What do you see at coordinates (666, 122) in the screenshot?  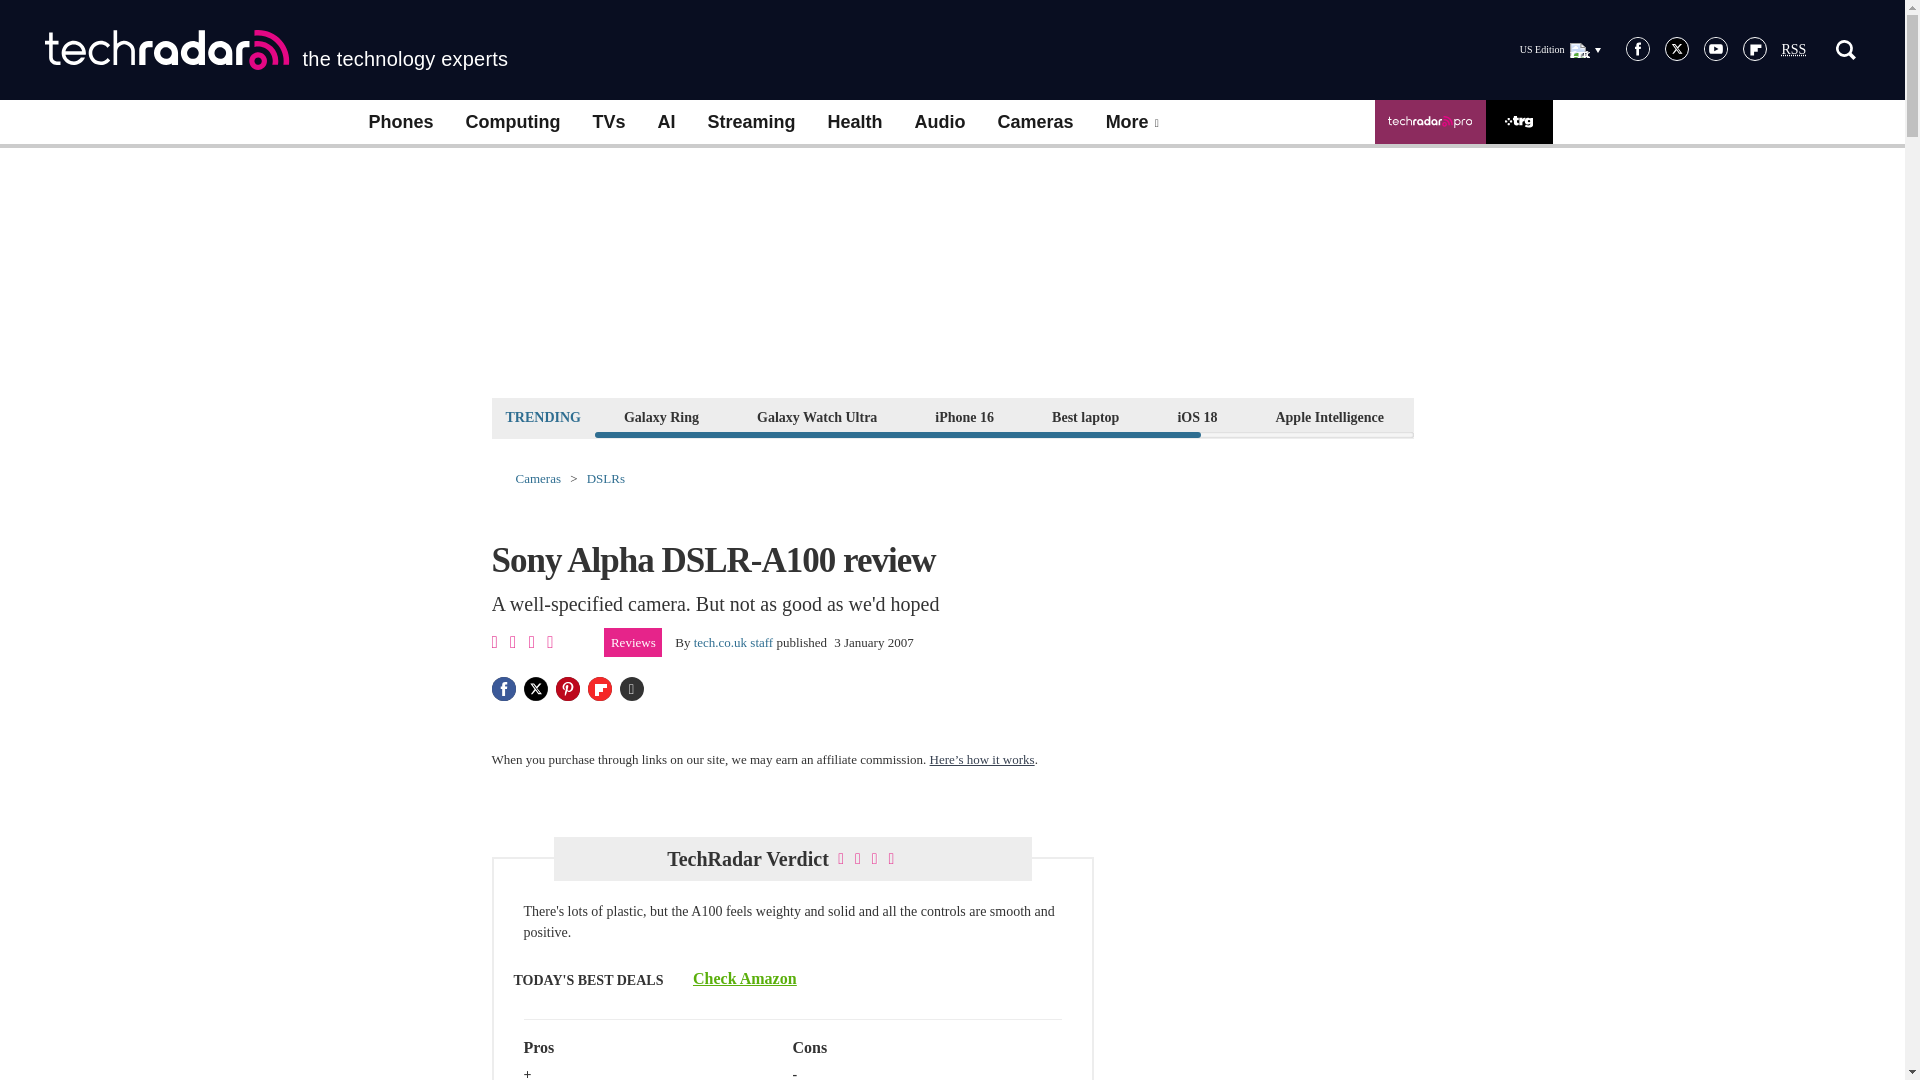 I see `AI` at bounding box center [666, 122].